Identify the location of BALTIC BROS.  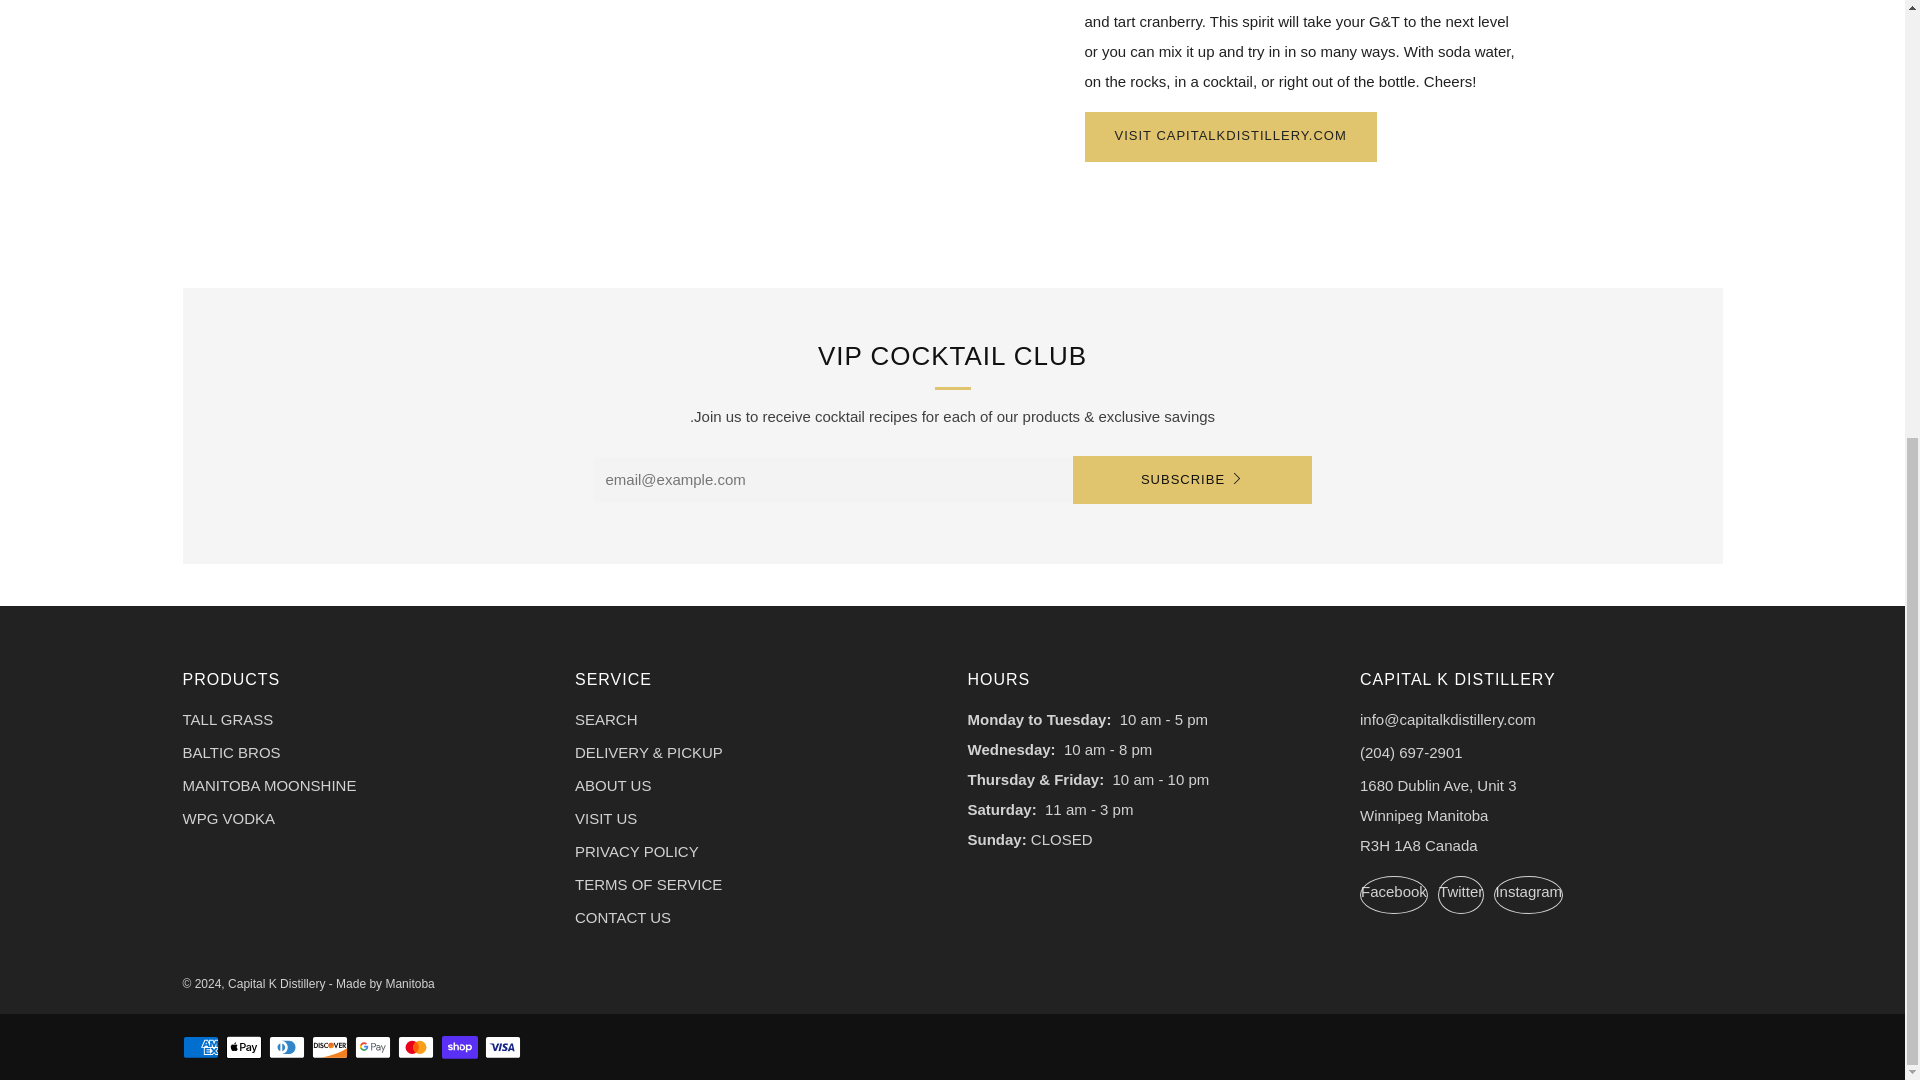
(231, 752).